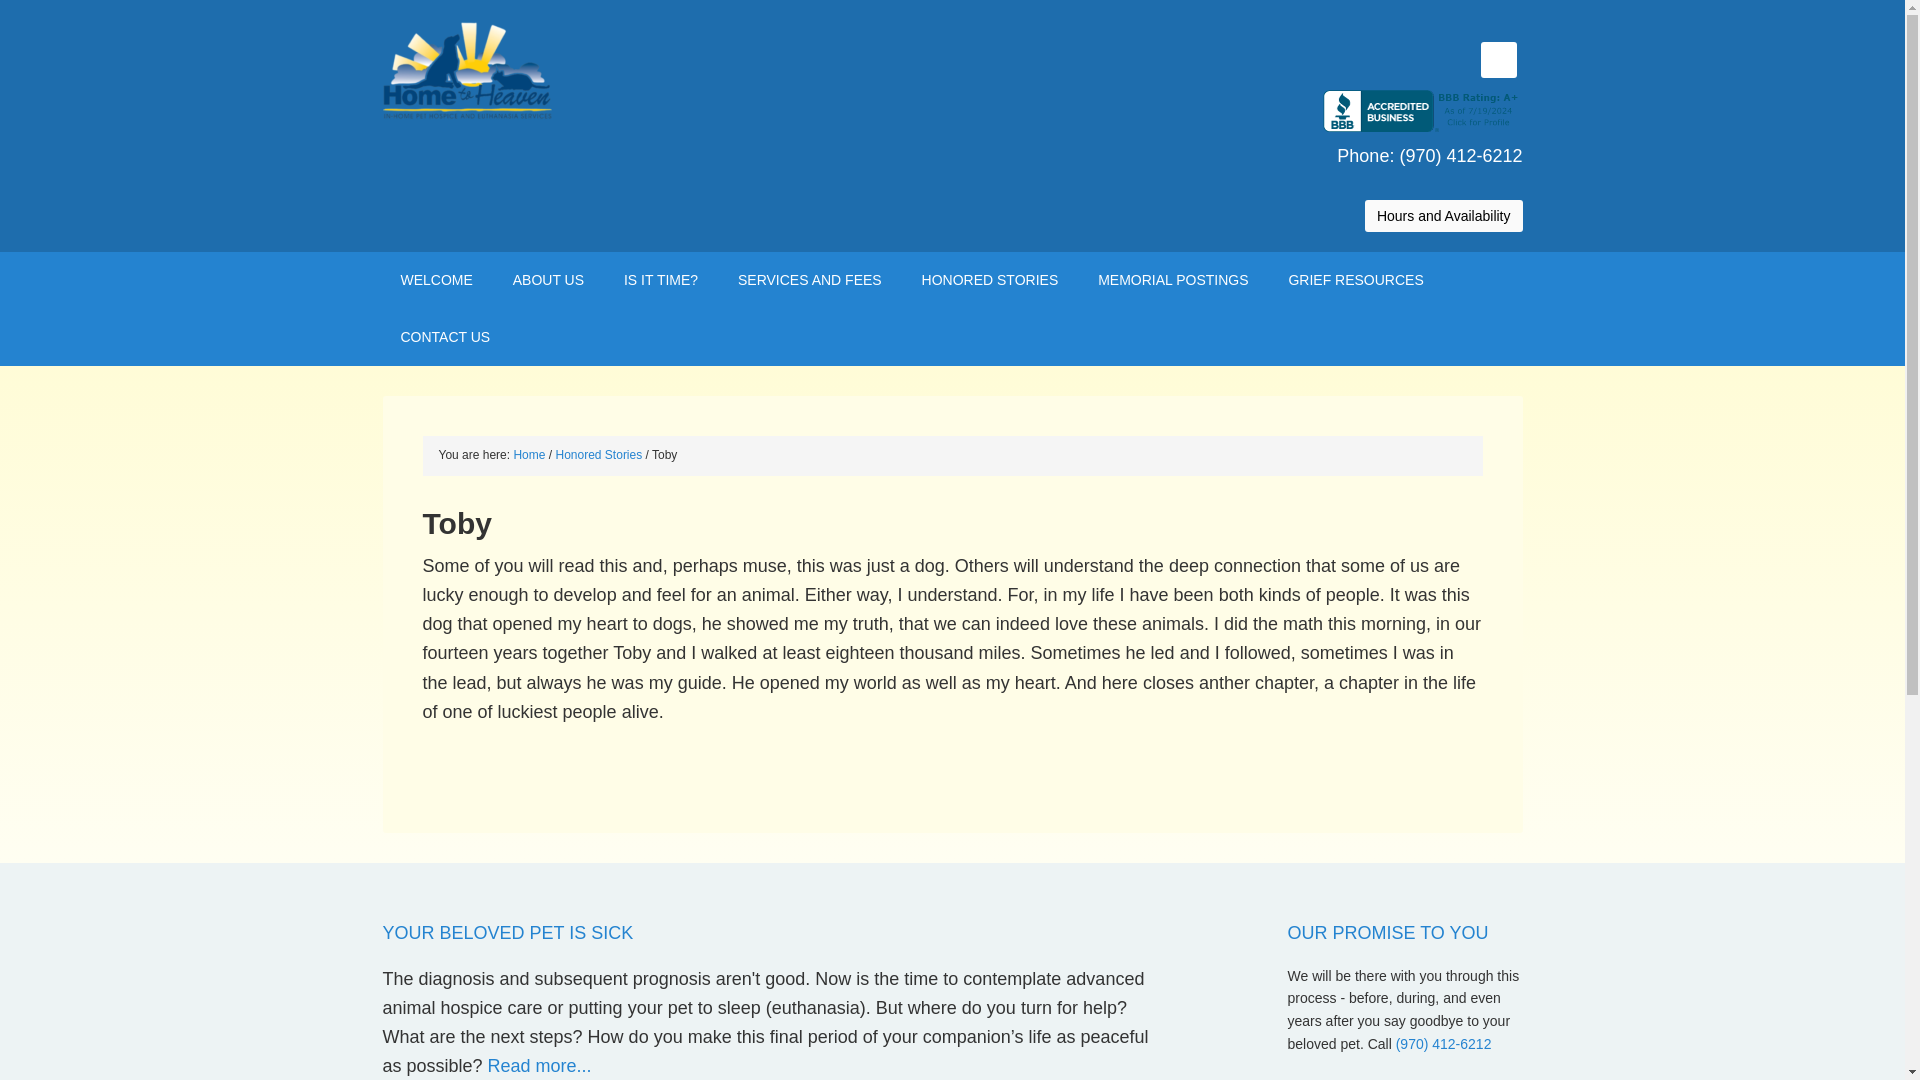 The image size is (1920, 1080). Describe the element at coordinates (445, 337) in the screenshot. I see `CONTACT US` at that location.